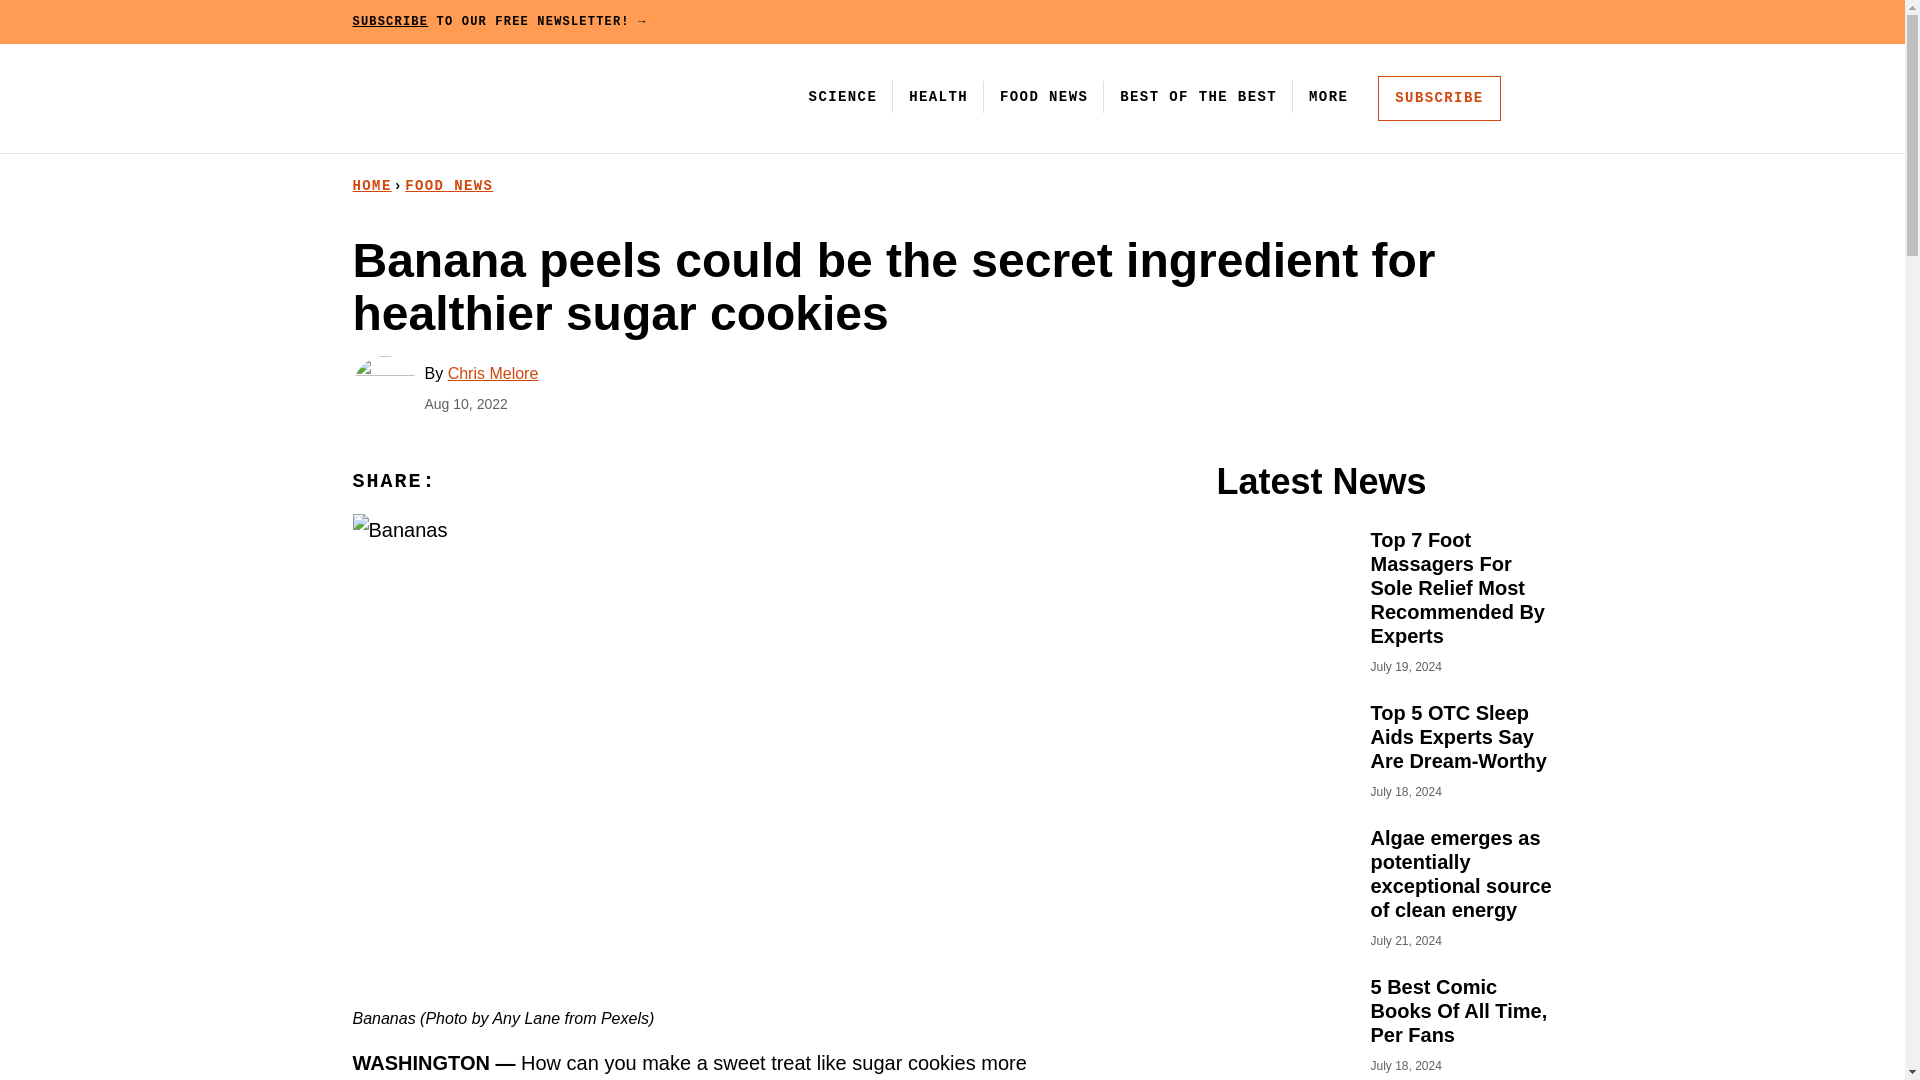 This screenshot has height=1080, width=1920. I want to click on HOME, so click(371, 186).